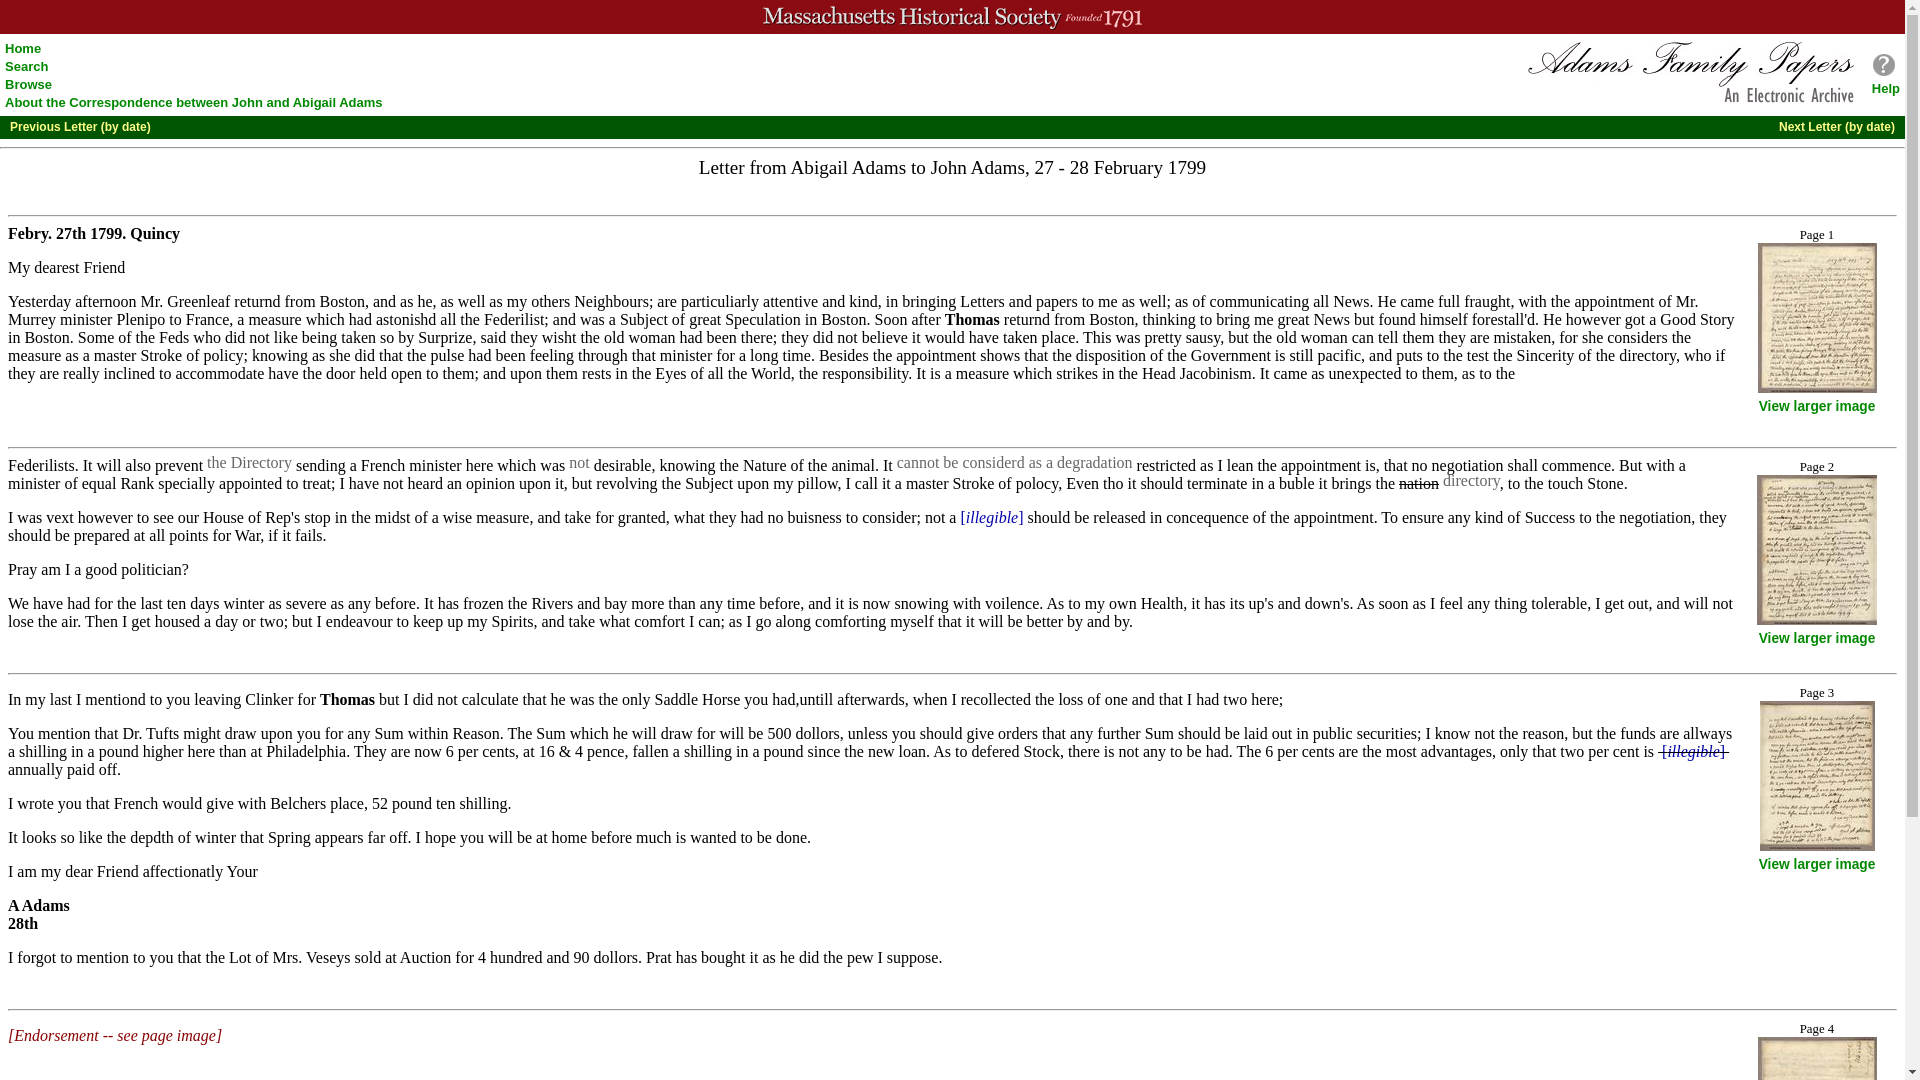 The width and height of the screenshot is (1920, 1080). Describe the element at coordinates (140, 320) in the screenshot. I see `Plenipotentiary` at that location.